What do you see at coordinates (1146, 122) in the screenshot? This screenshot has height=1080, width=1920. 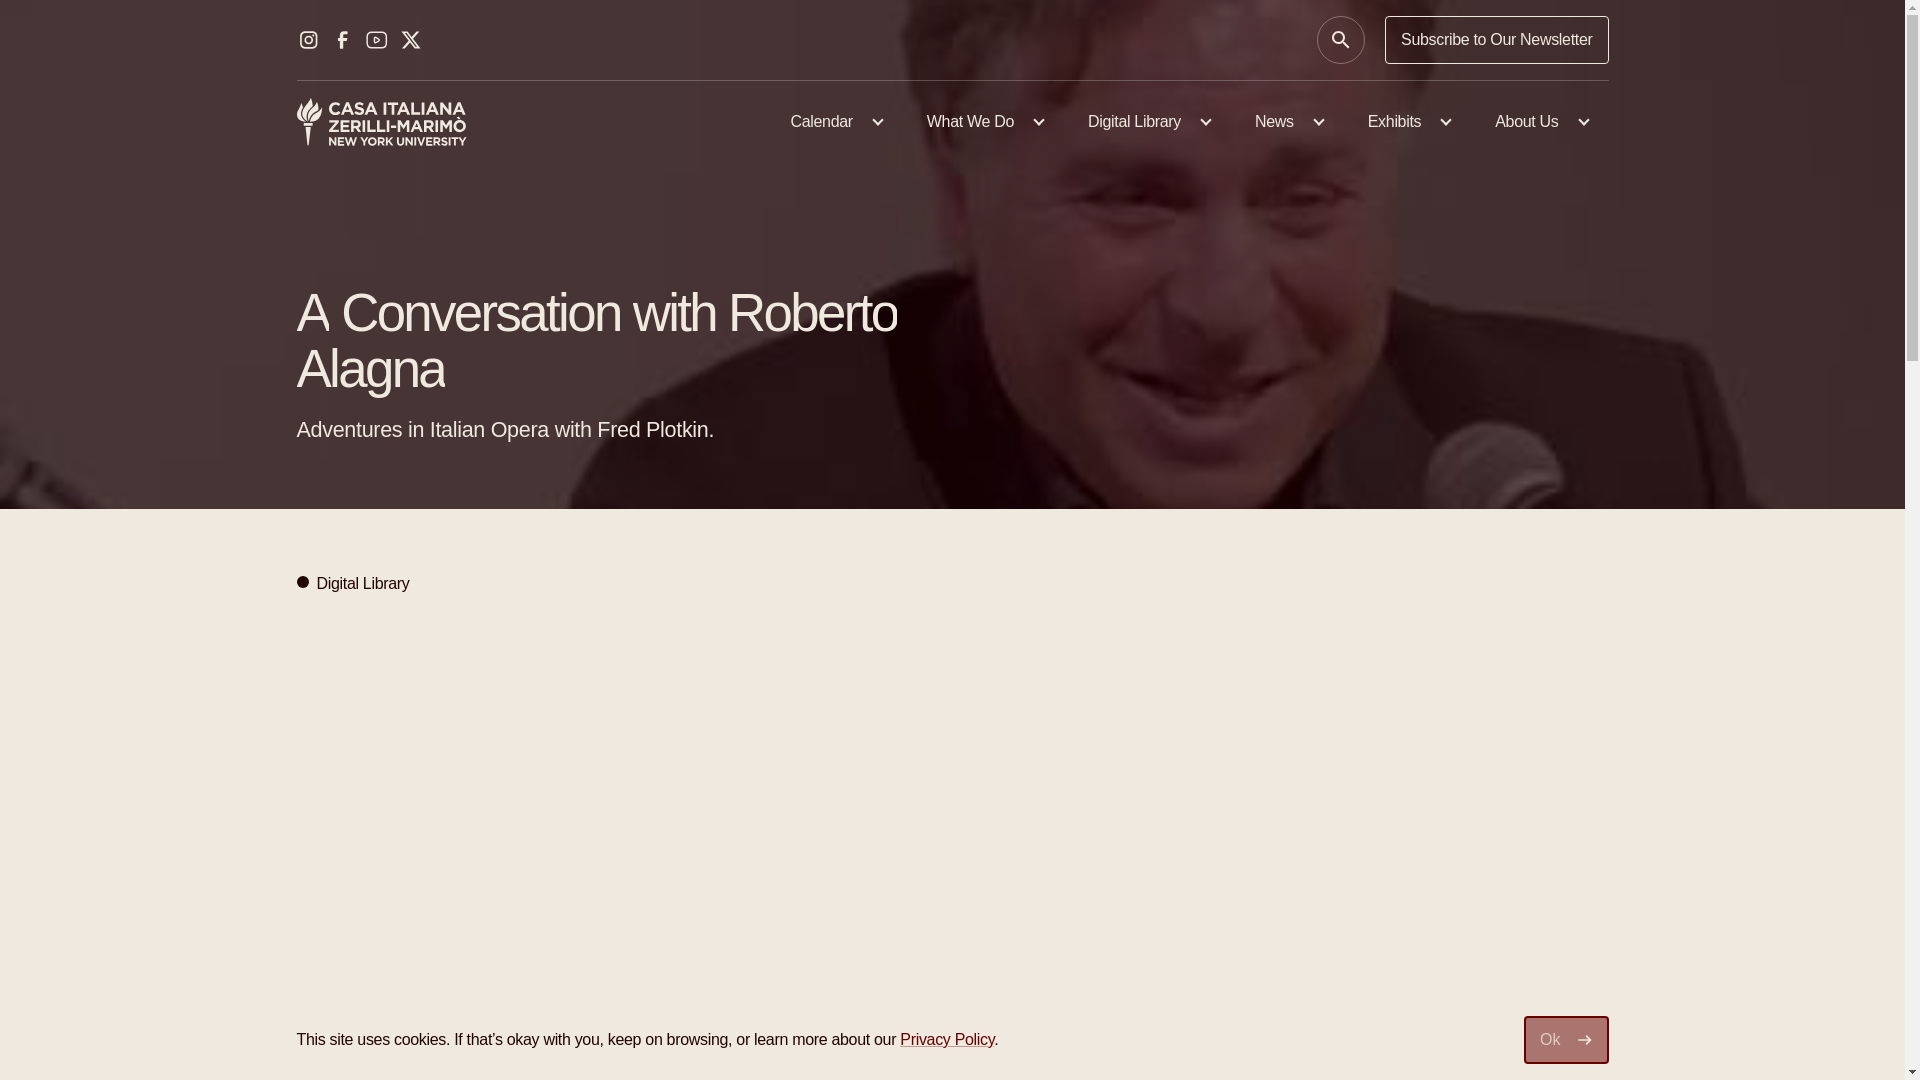 I see `Digital Library` at bounding box center [1146, 122].